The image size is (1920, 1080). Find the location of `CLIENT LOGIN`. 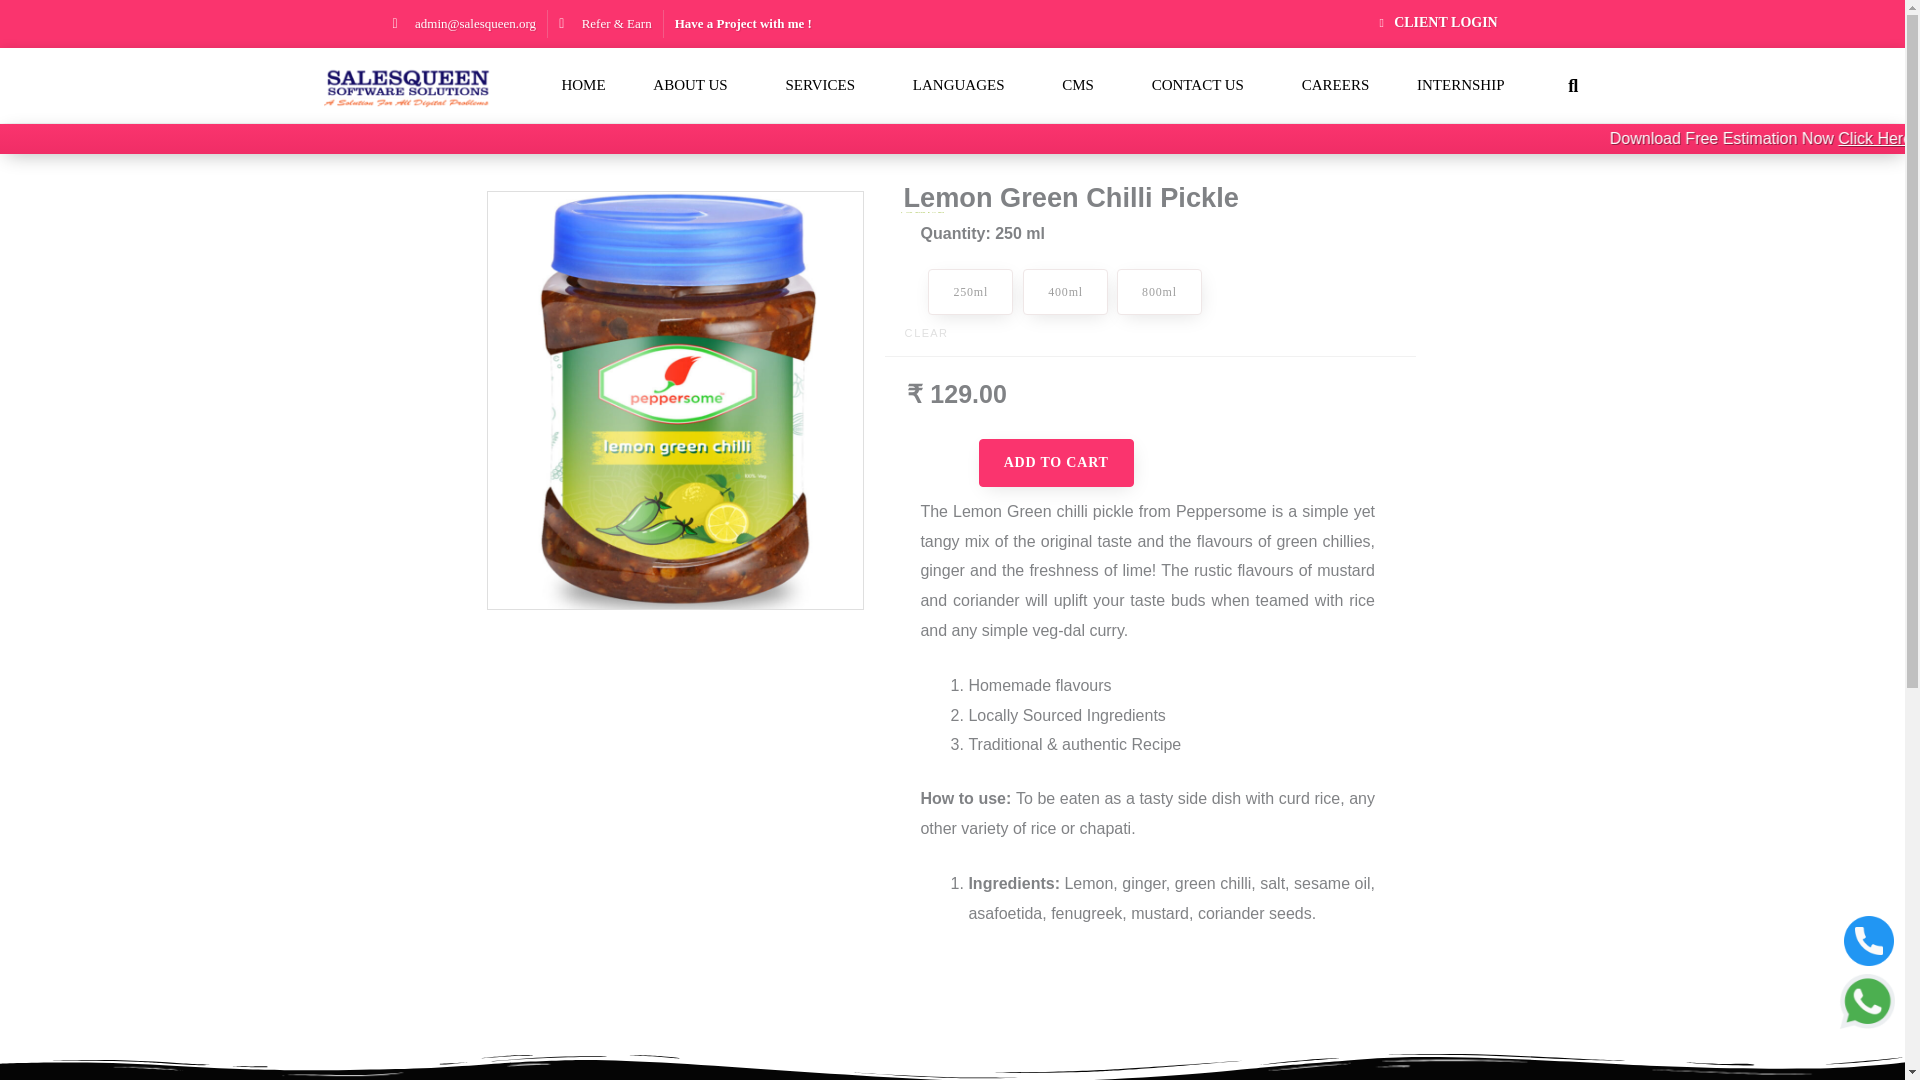

CLIENT LOGIN is located at coordinates (1435, 22).